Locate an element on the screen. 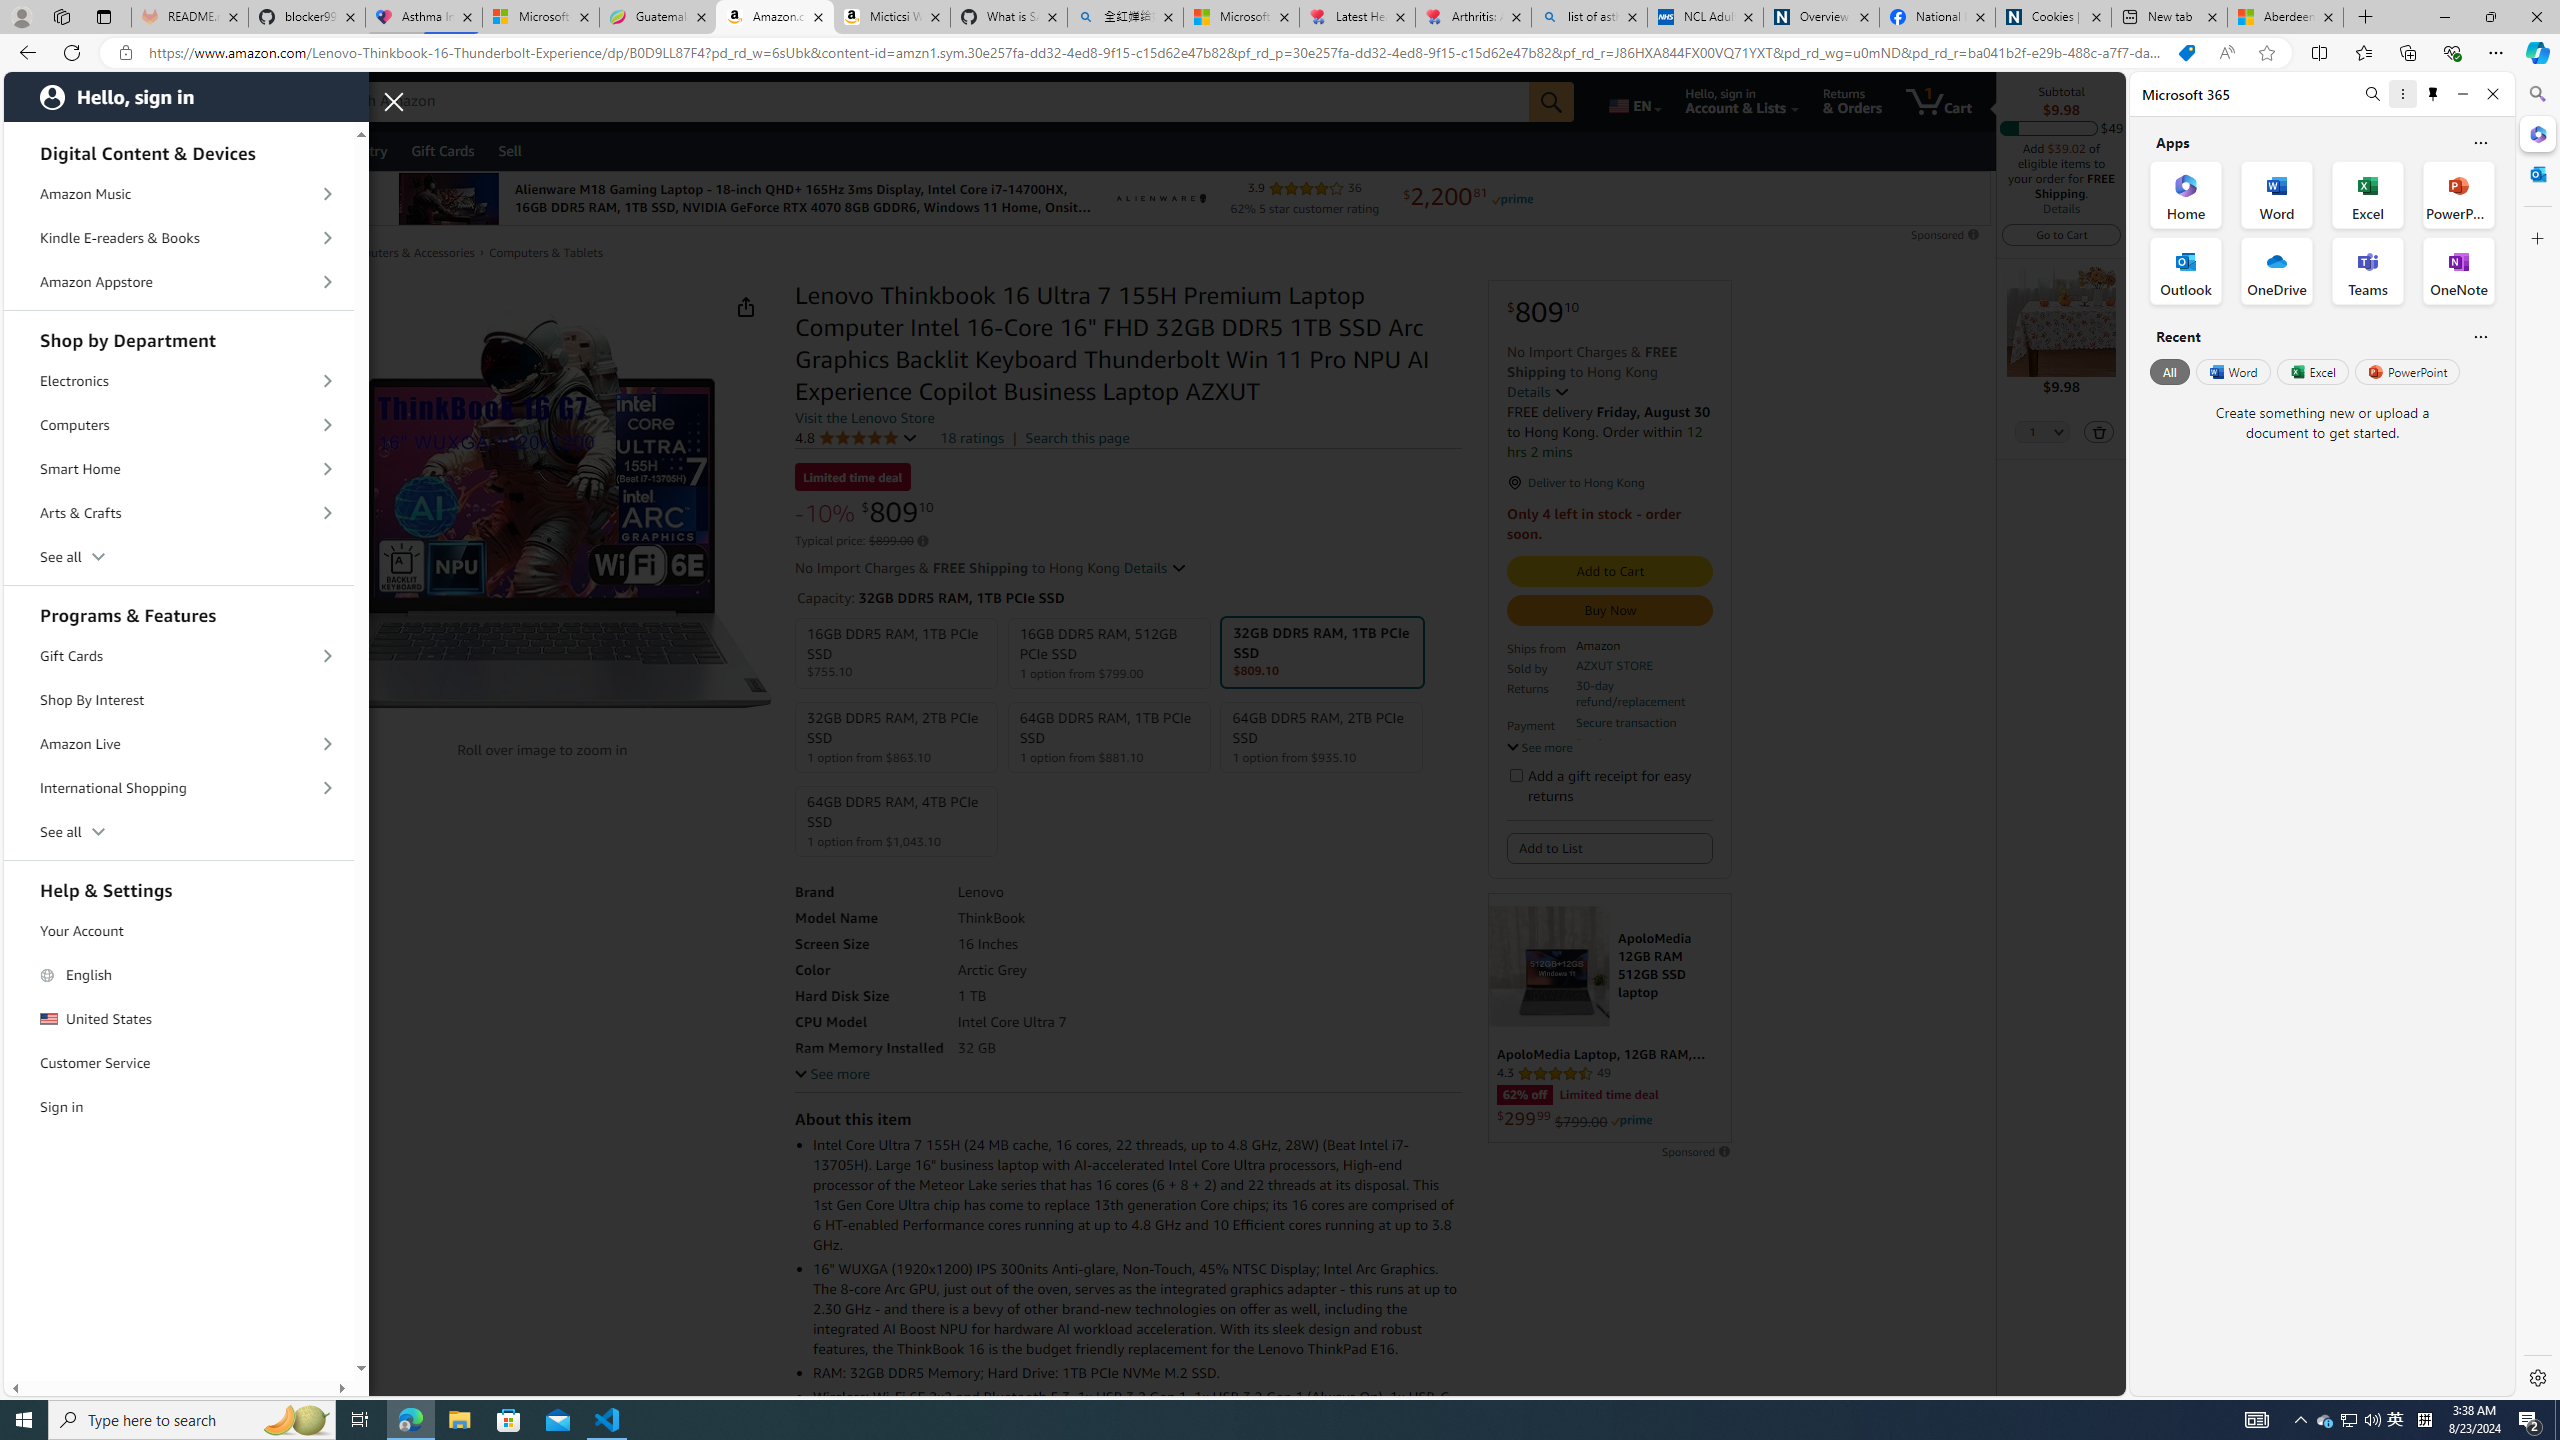 The image size is (2560, 1440). Excel is located at coordinates (2312, 371).